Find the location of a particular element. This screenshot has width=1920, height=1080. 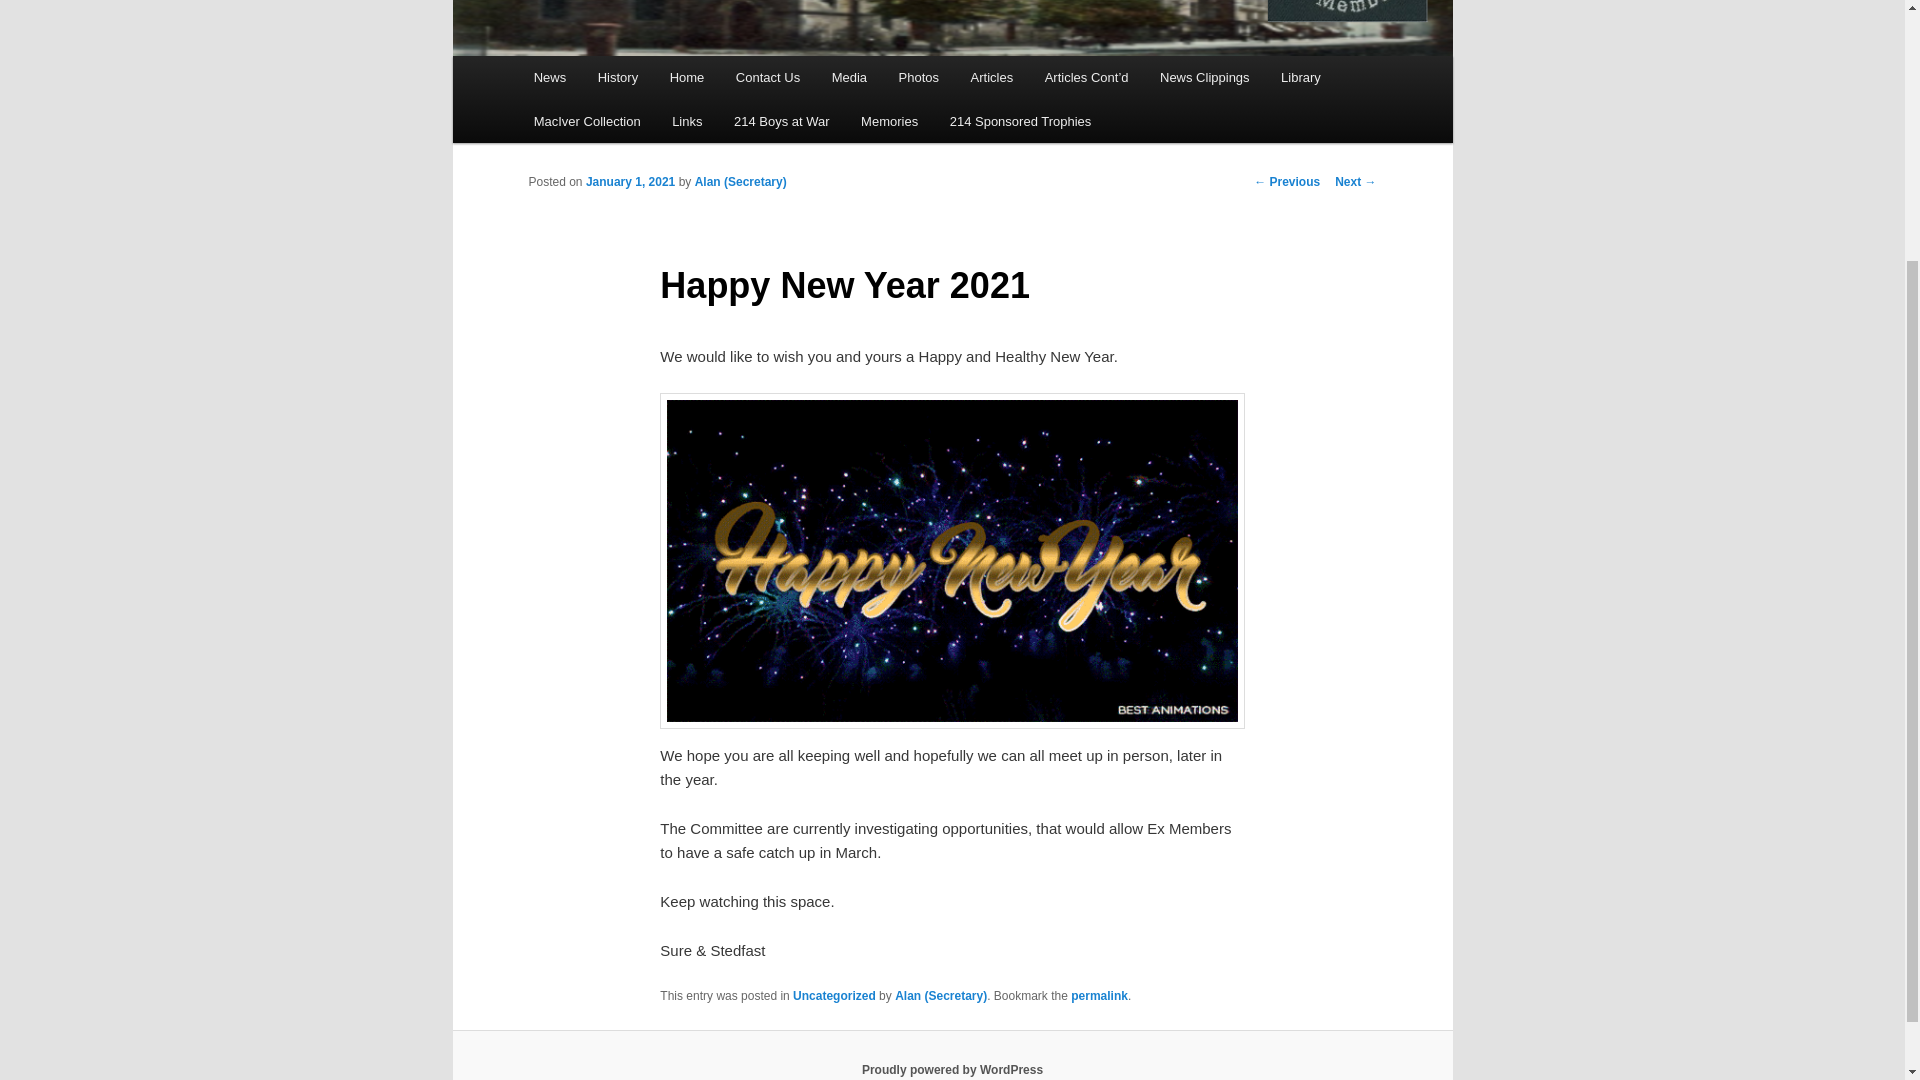

Articles is located at coordinates (992, 78).